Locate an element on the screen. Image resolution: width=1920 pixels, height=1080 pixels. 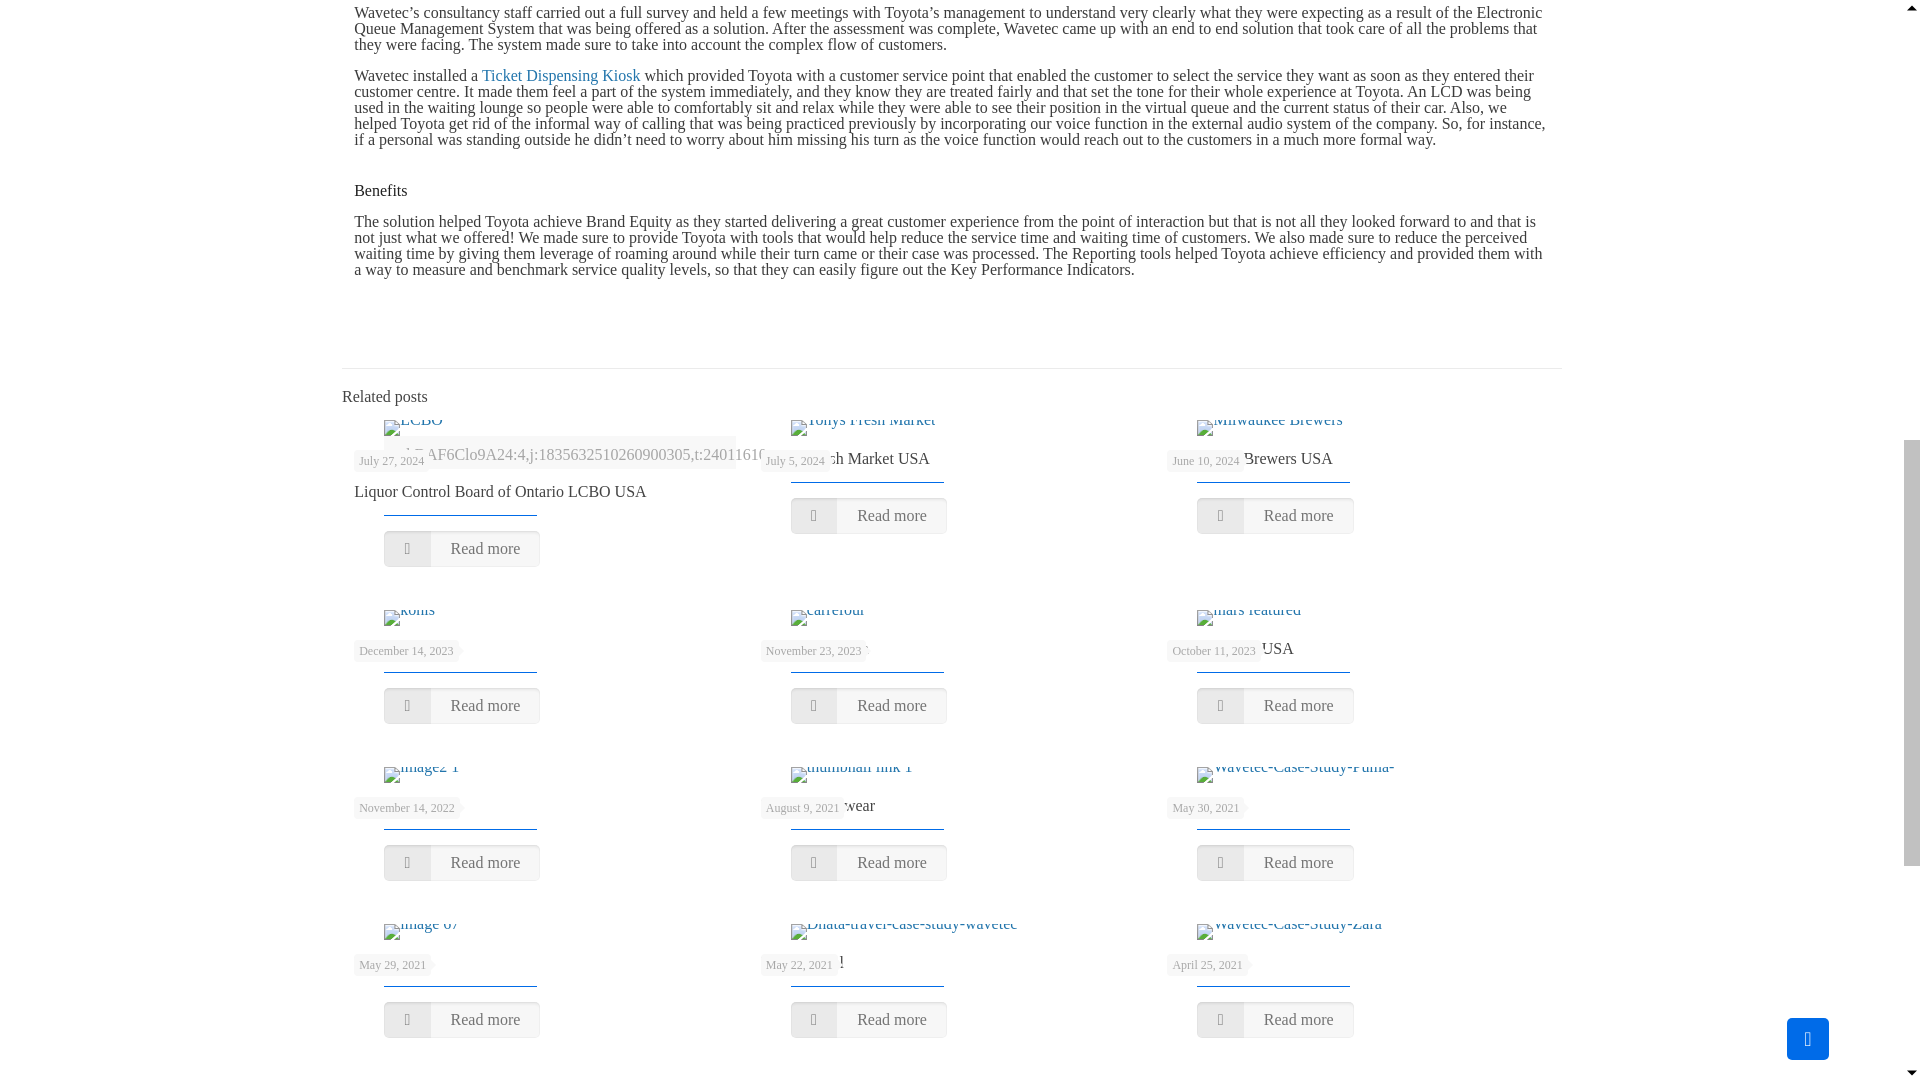
Disney 11 is located at coordinates (421, 774).